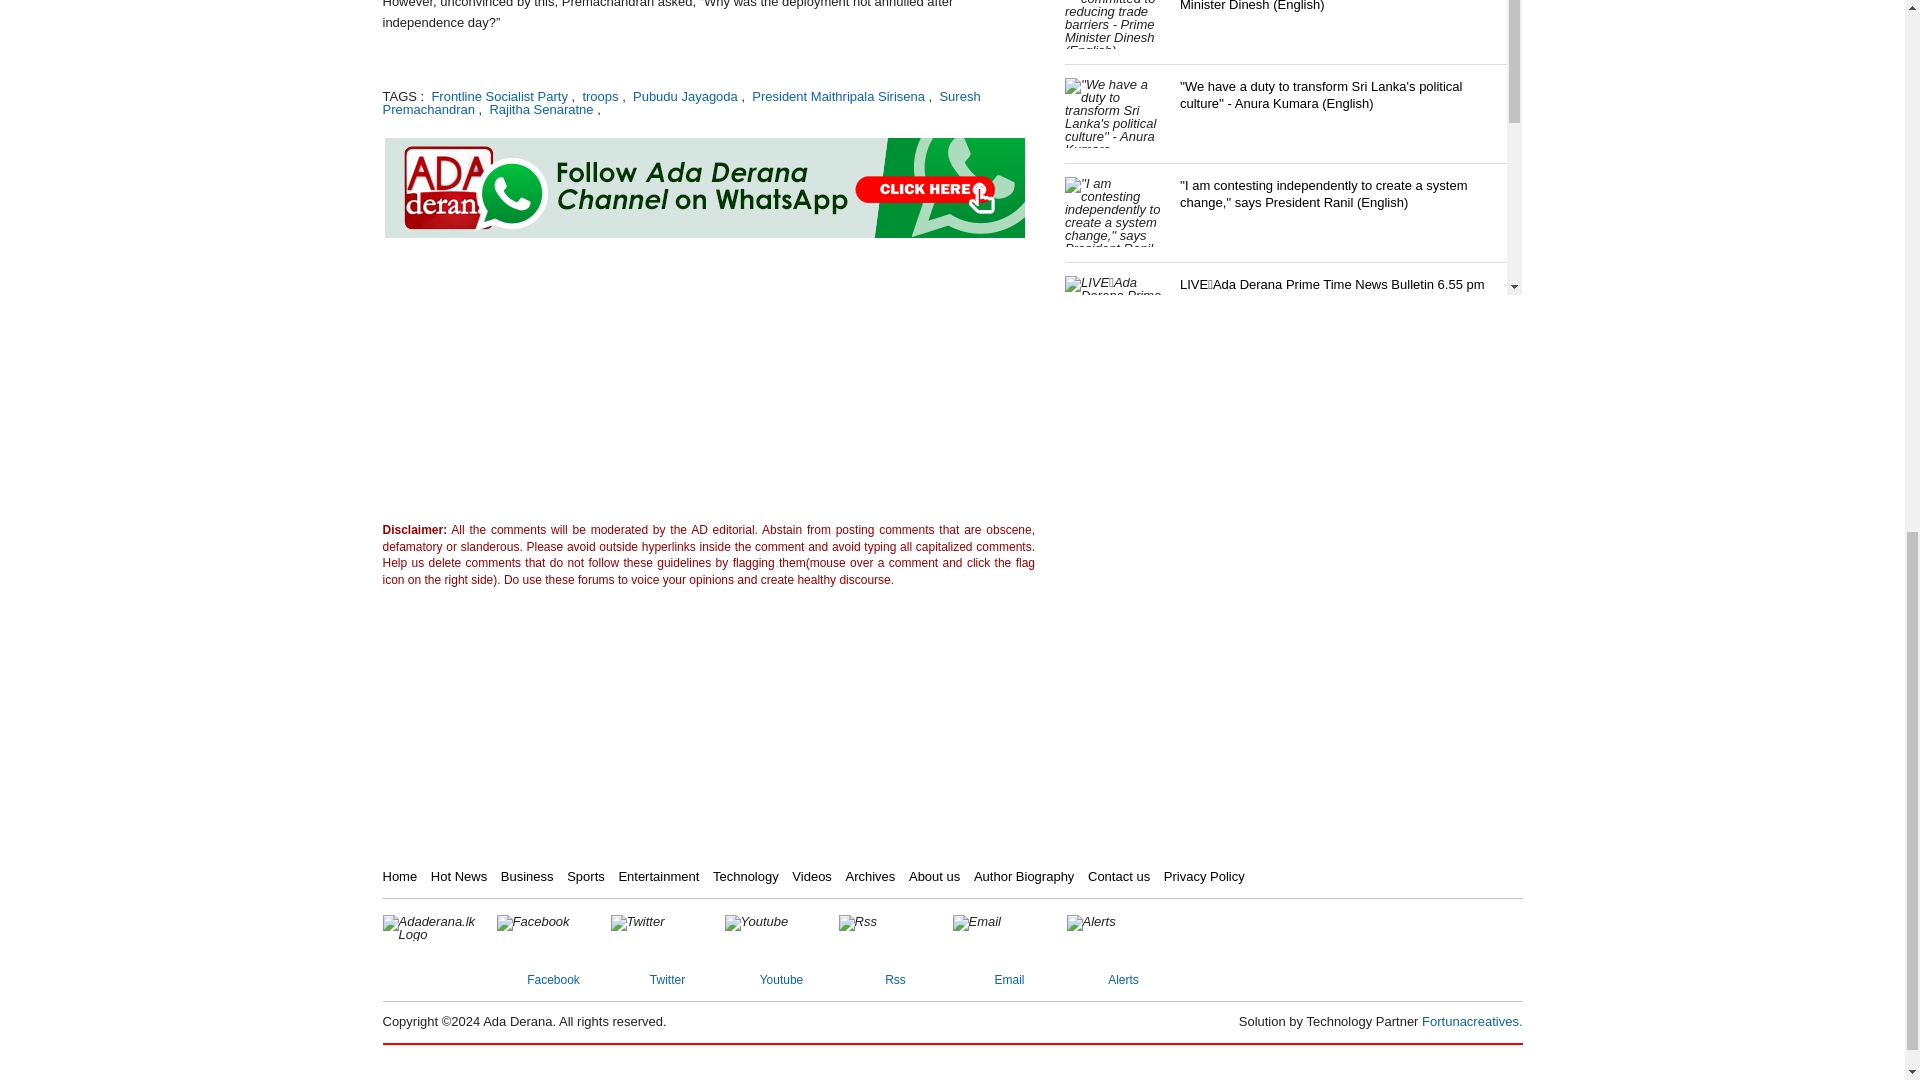  I want to click on  troops, so click(598, 96).